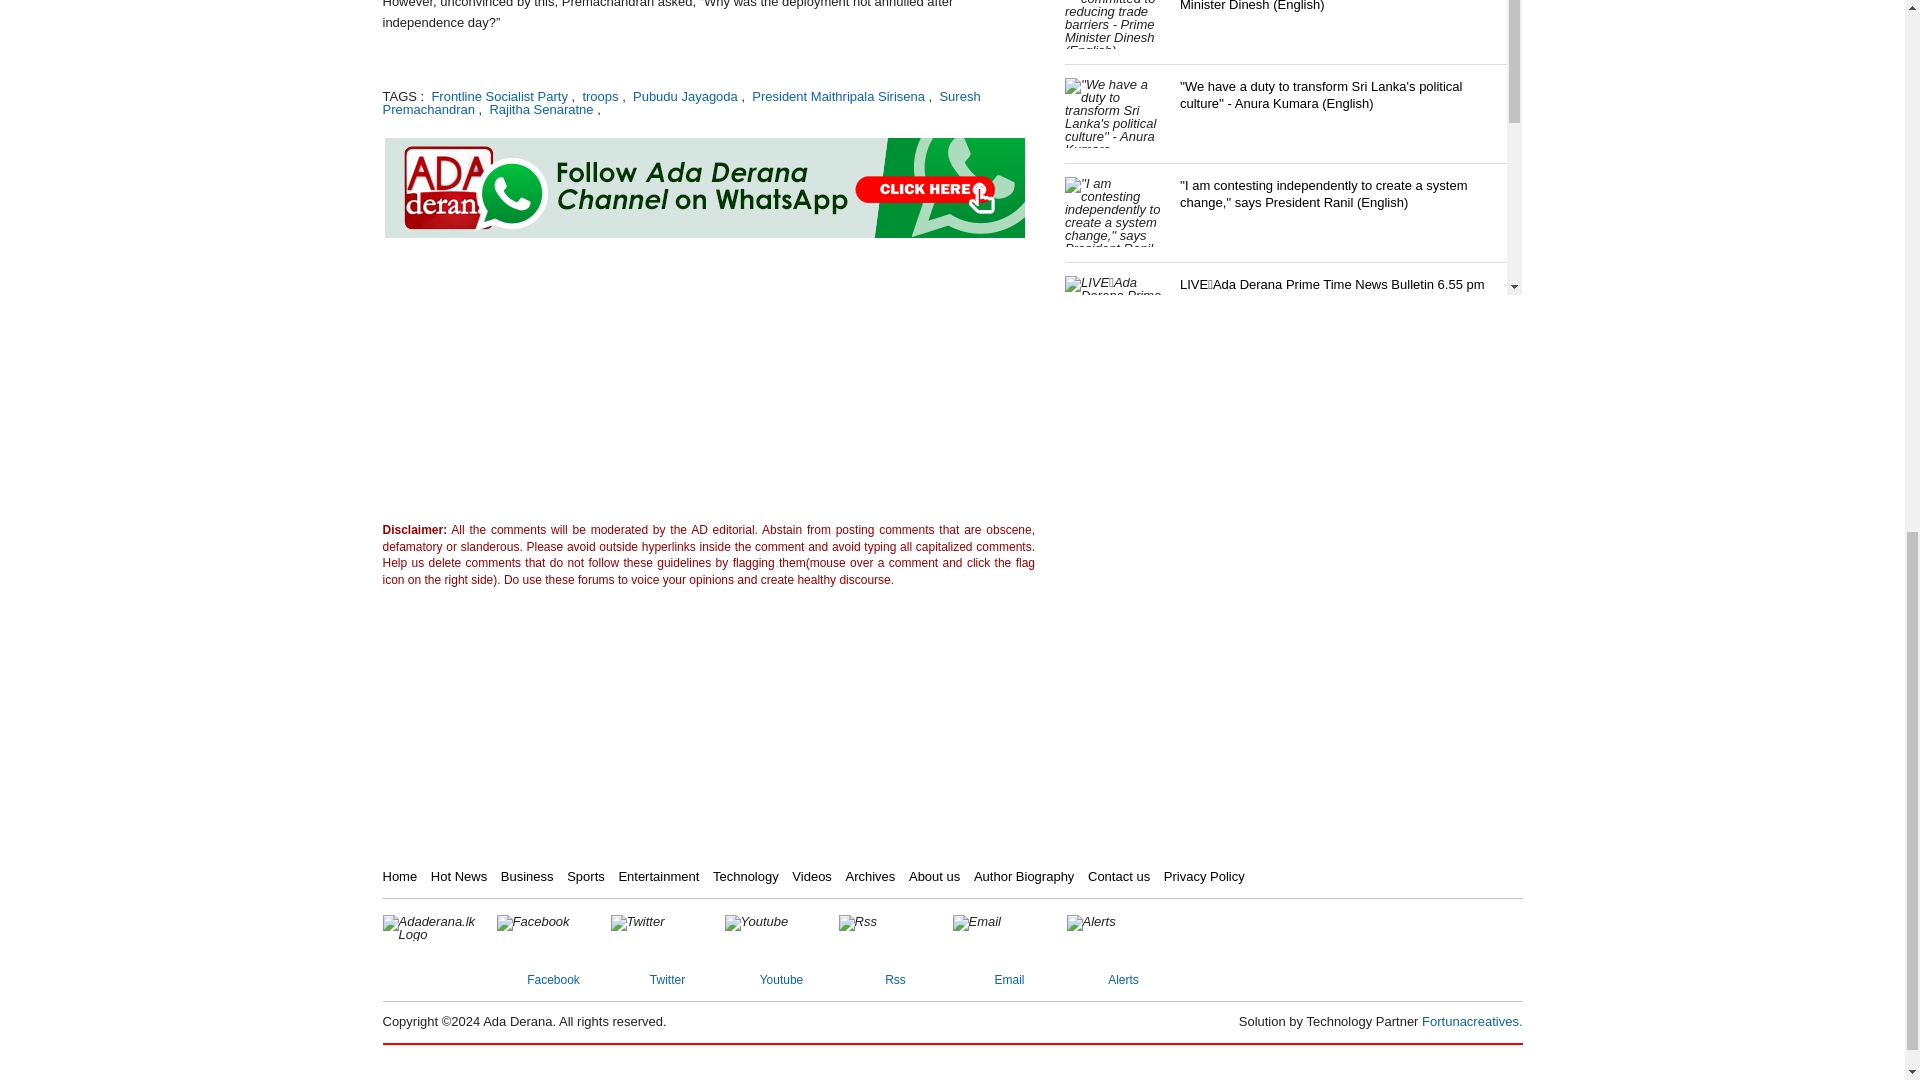  I want to click on  troops, so click(598, 96).